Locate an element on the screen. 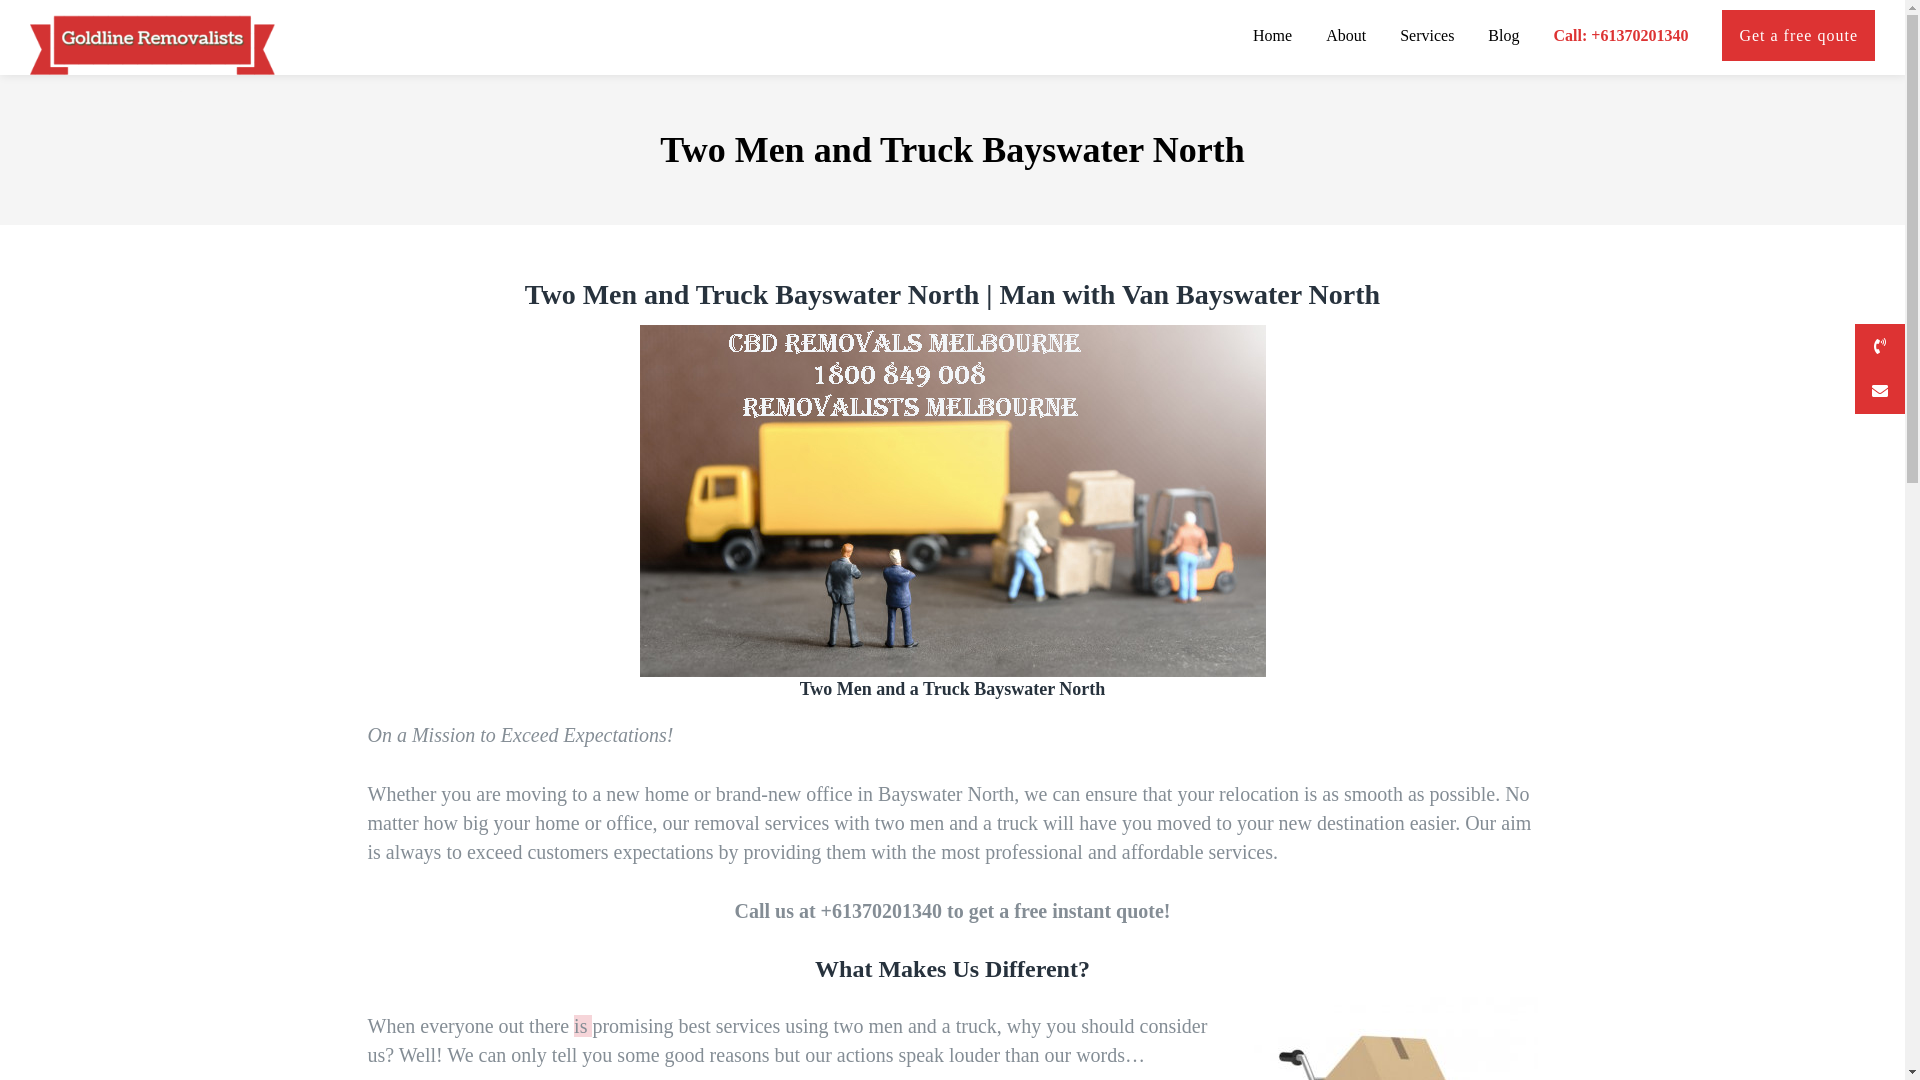  Blog is located at coordinates (1504, 38).